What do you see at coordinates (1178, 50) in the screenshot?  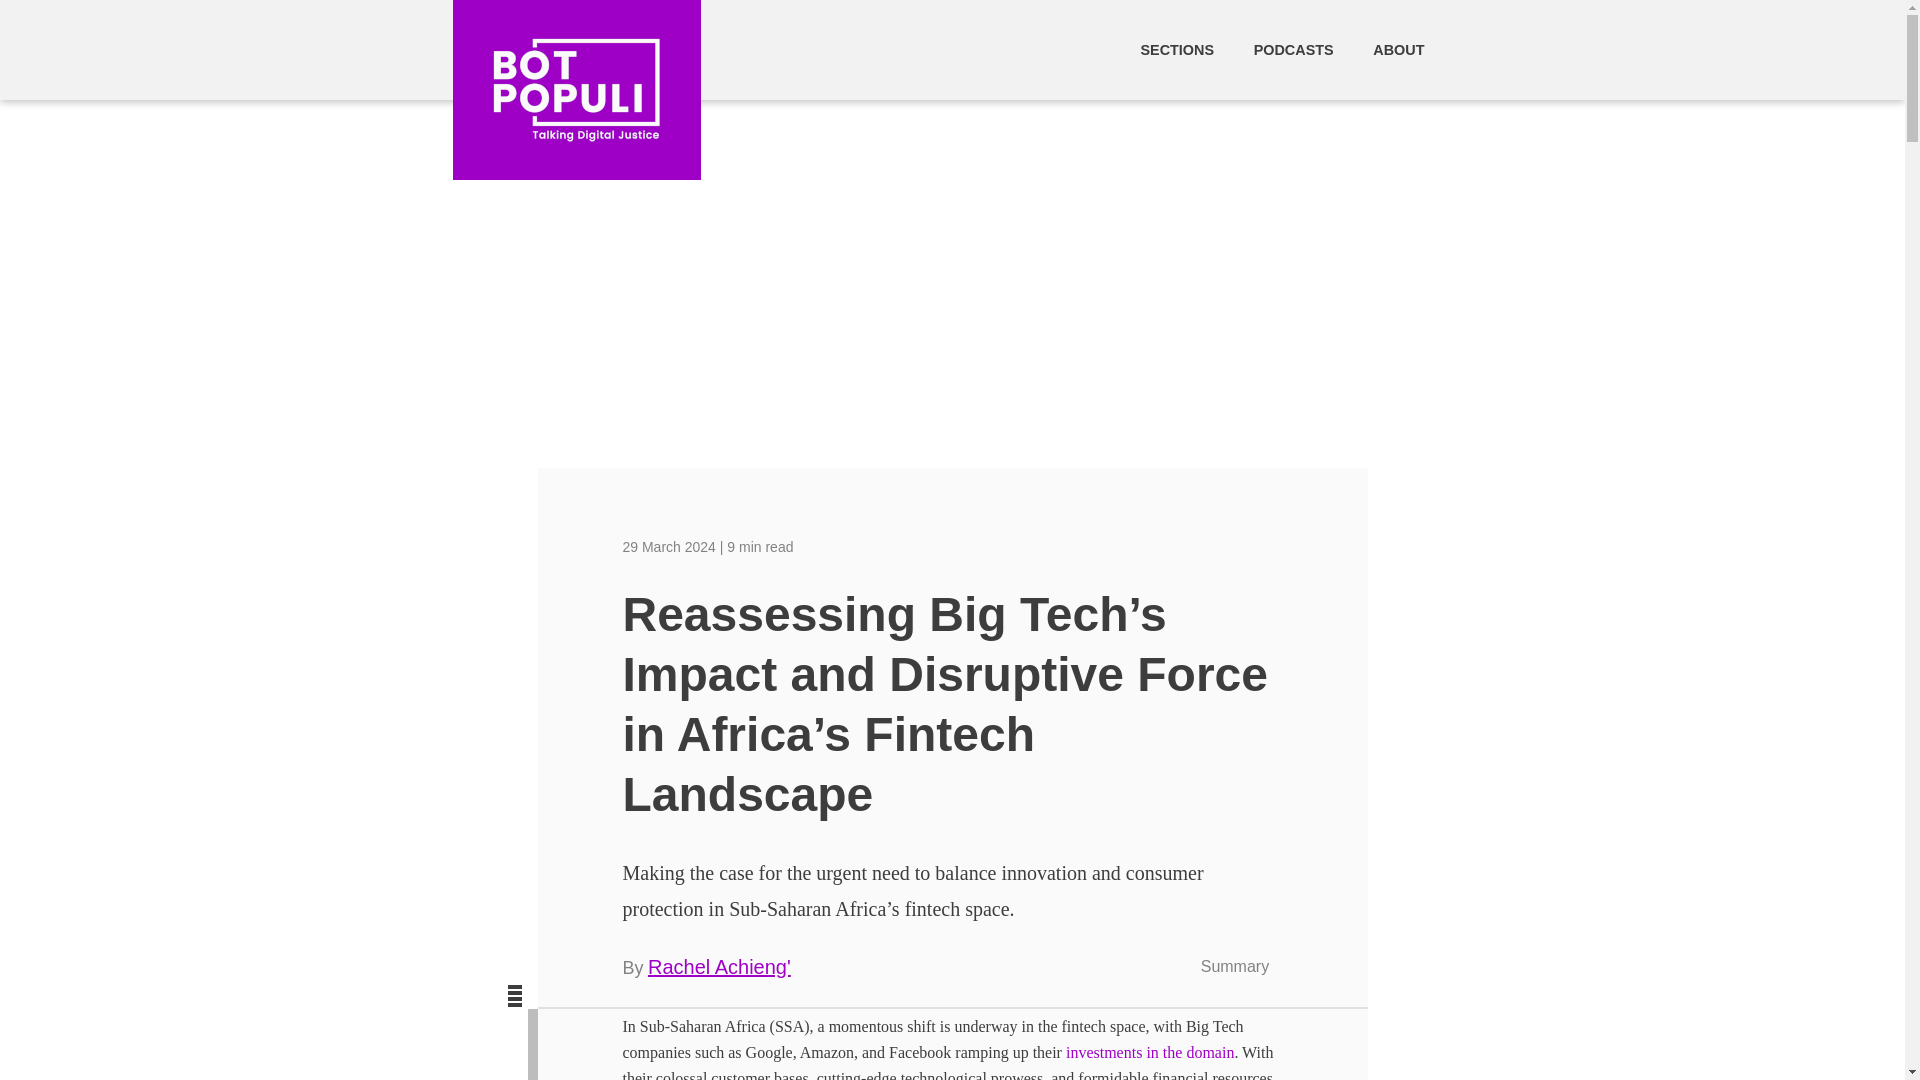 I see `SECTIONS` at bounding box center [1178, 50].